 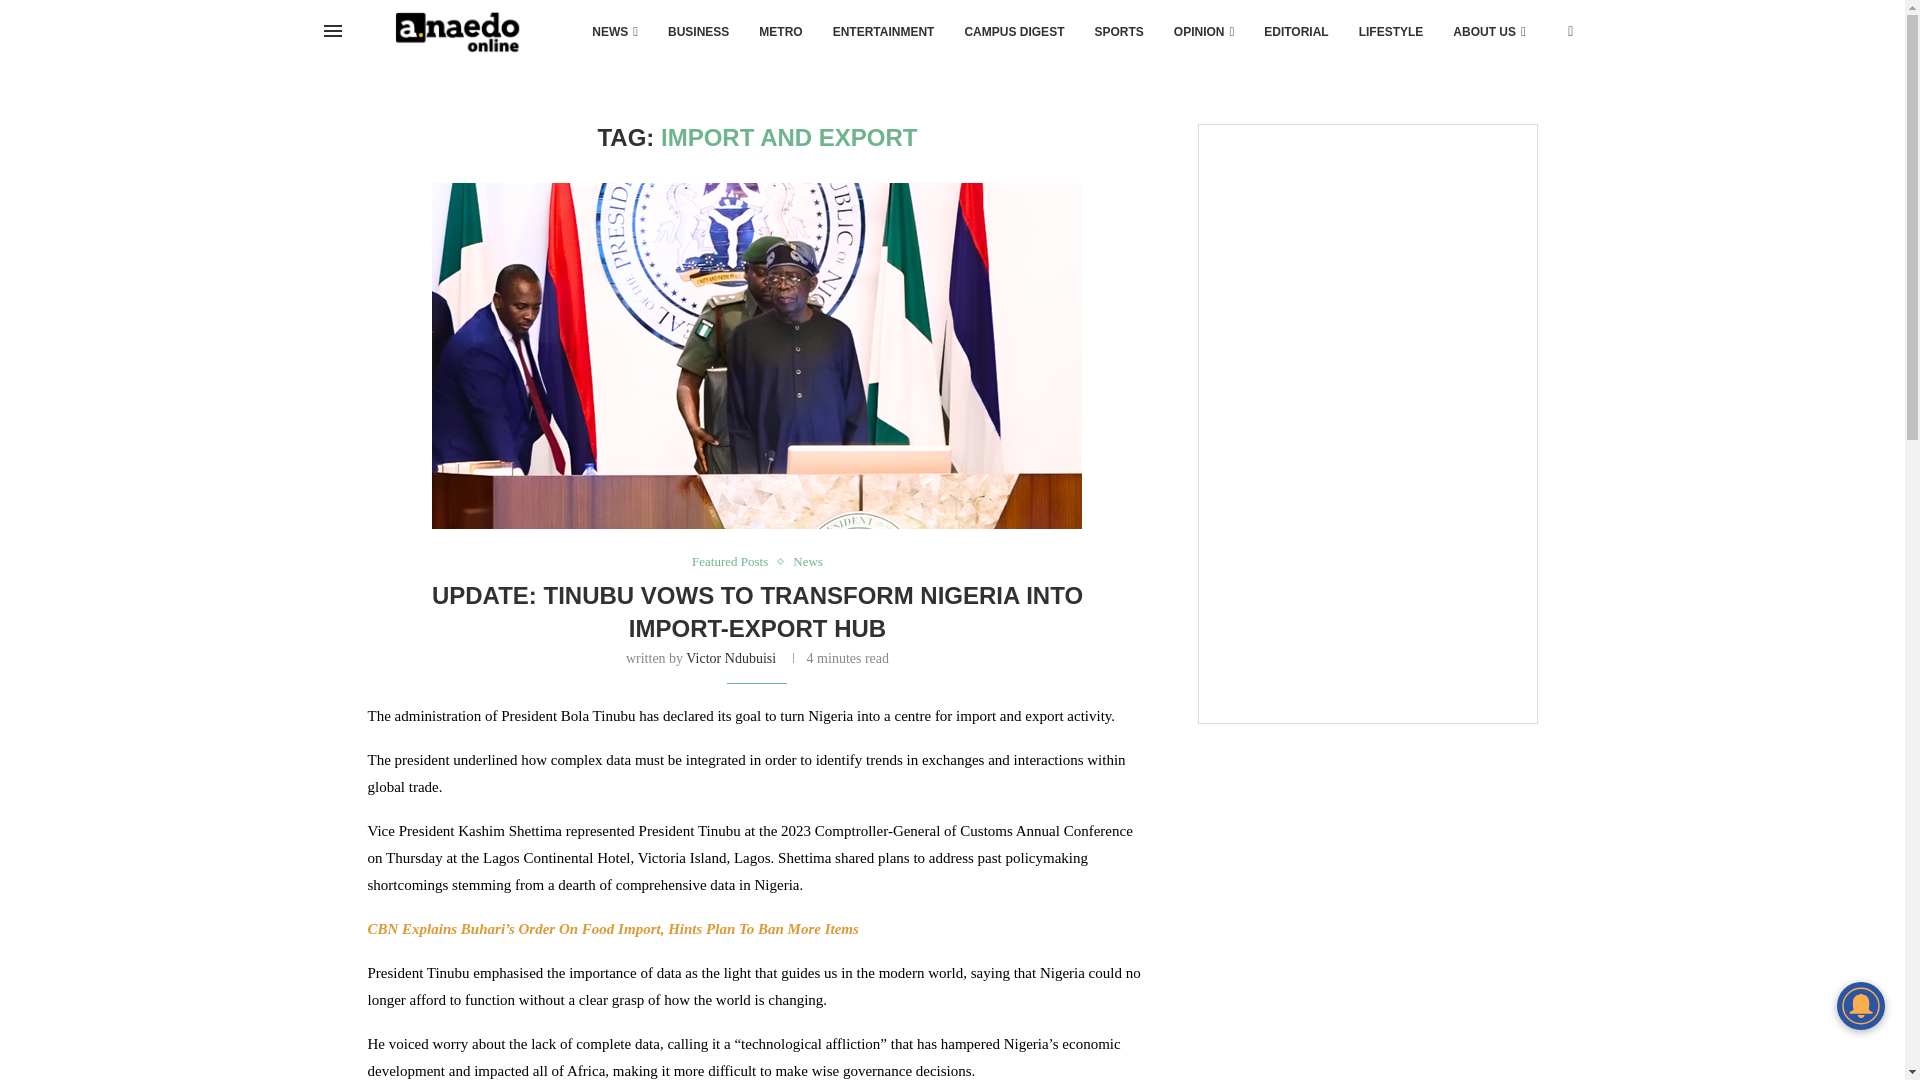 I want to click on METRO, so click(x=780, y=32).